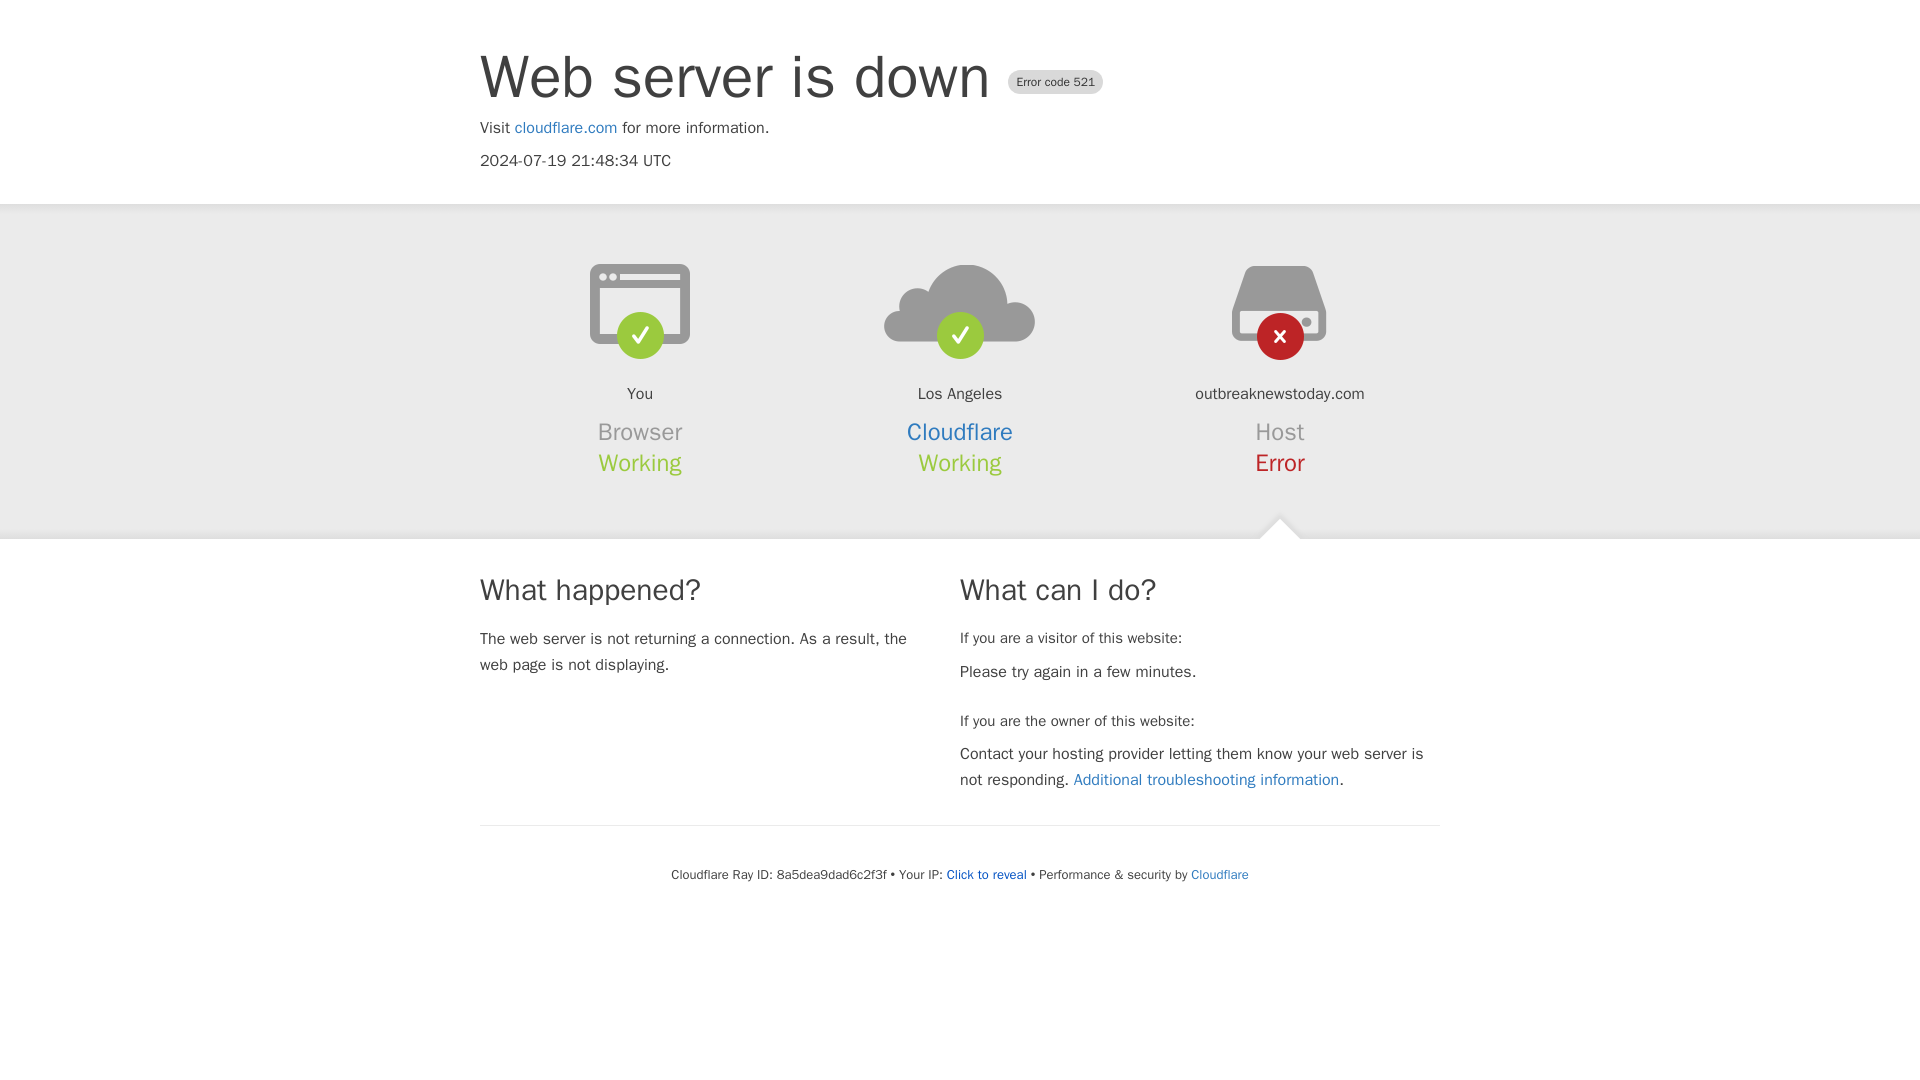 Image resolution: width=1920 pixels, height=1080 pixels. What do you see at coordinates (960, 432) in the screenshot?
I see `Cloudflare` at bounding box center [960, 432].